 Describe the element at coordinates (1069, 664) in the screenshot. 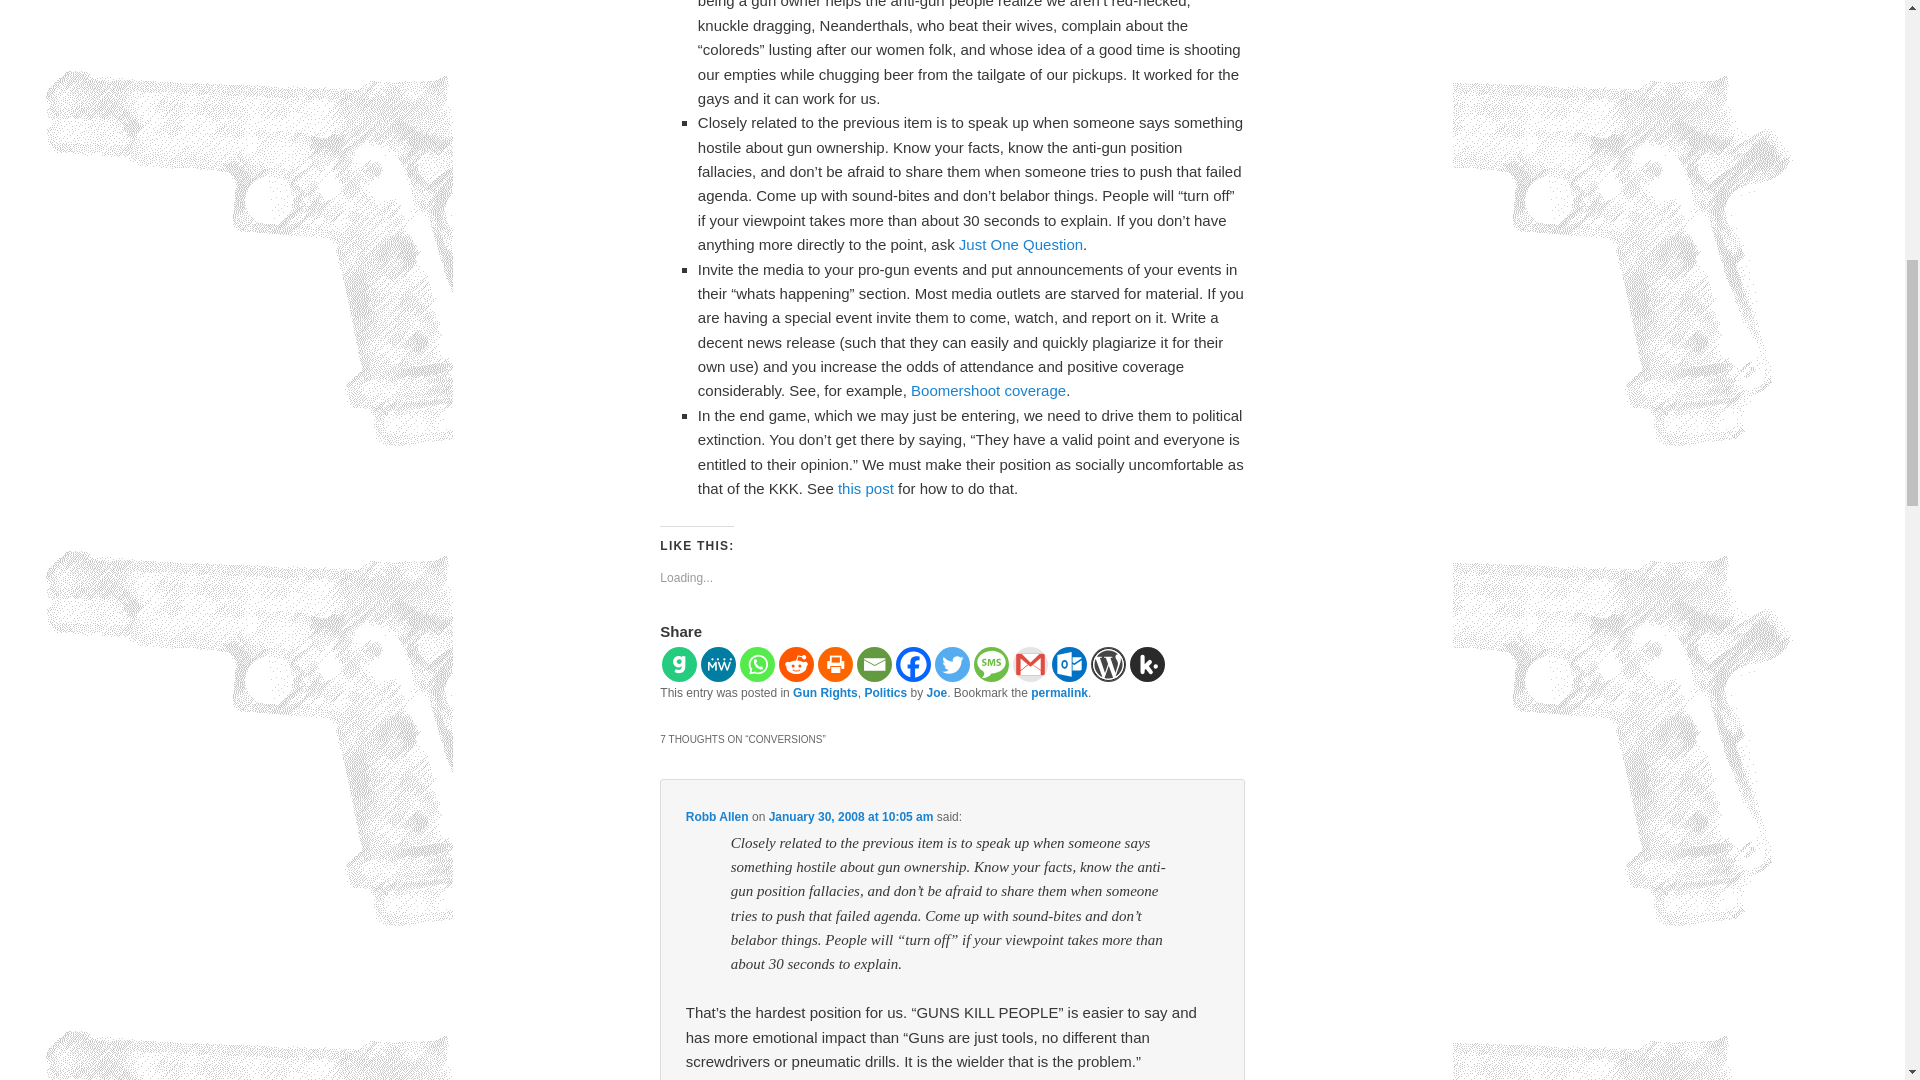

I see `Outlook.com` at that location.